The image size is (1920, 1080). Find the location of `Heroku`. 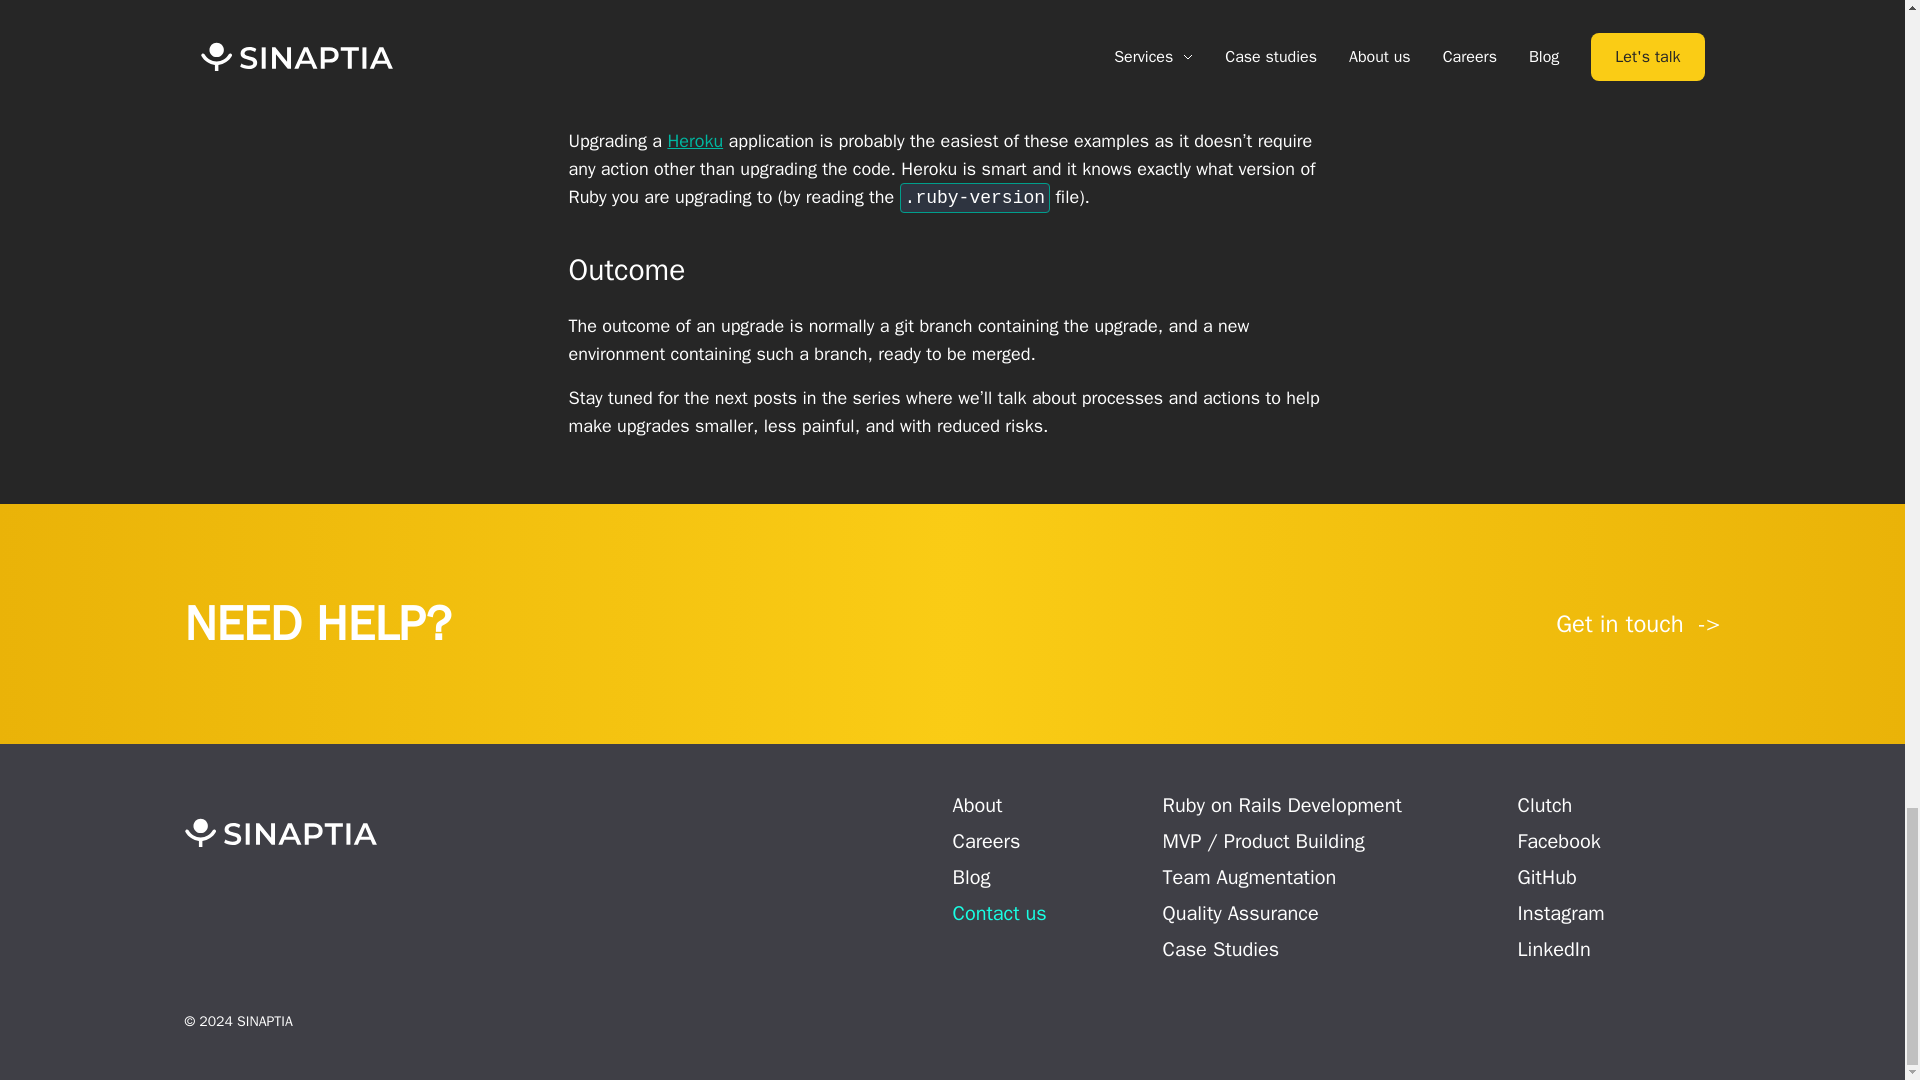

Heroku is located at coordinates (694, 140).